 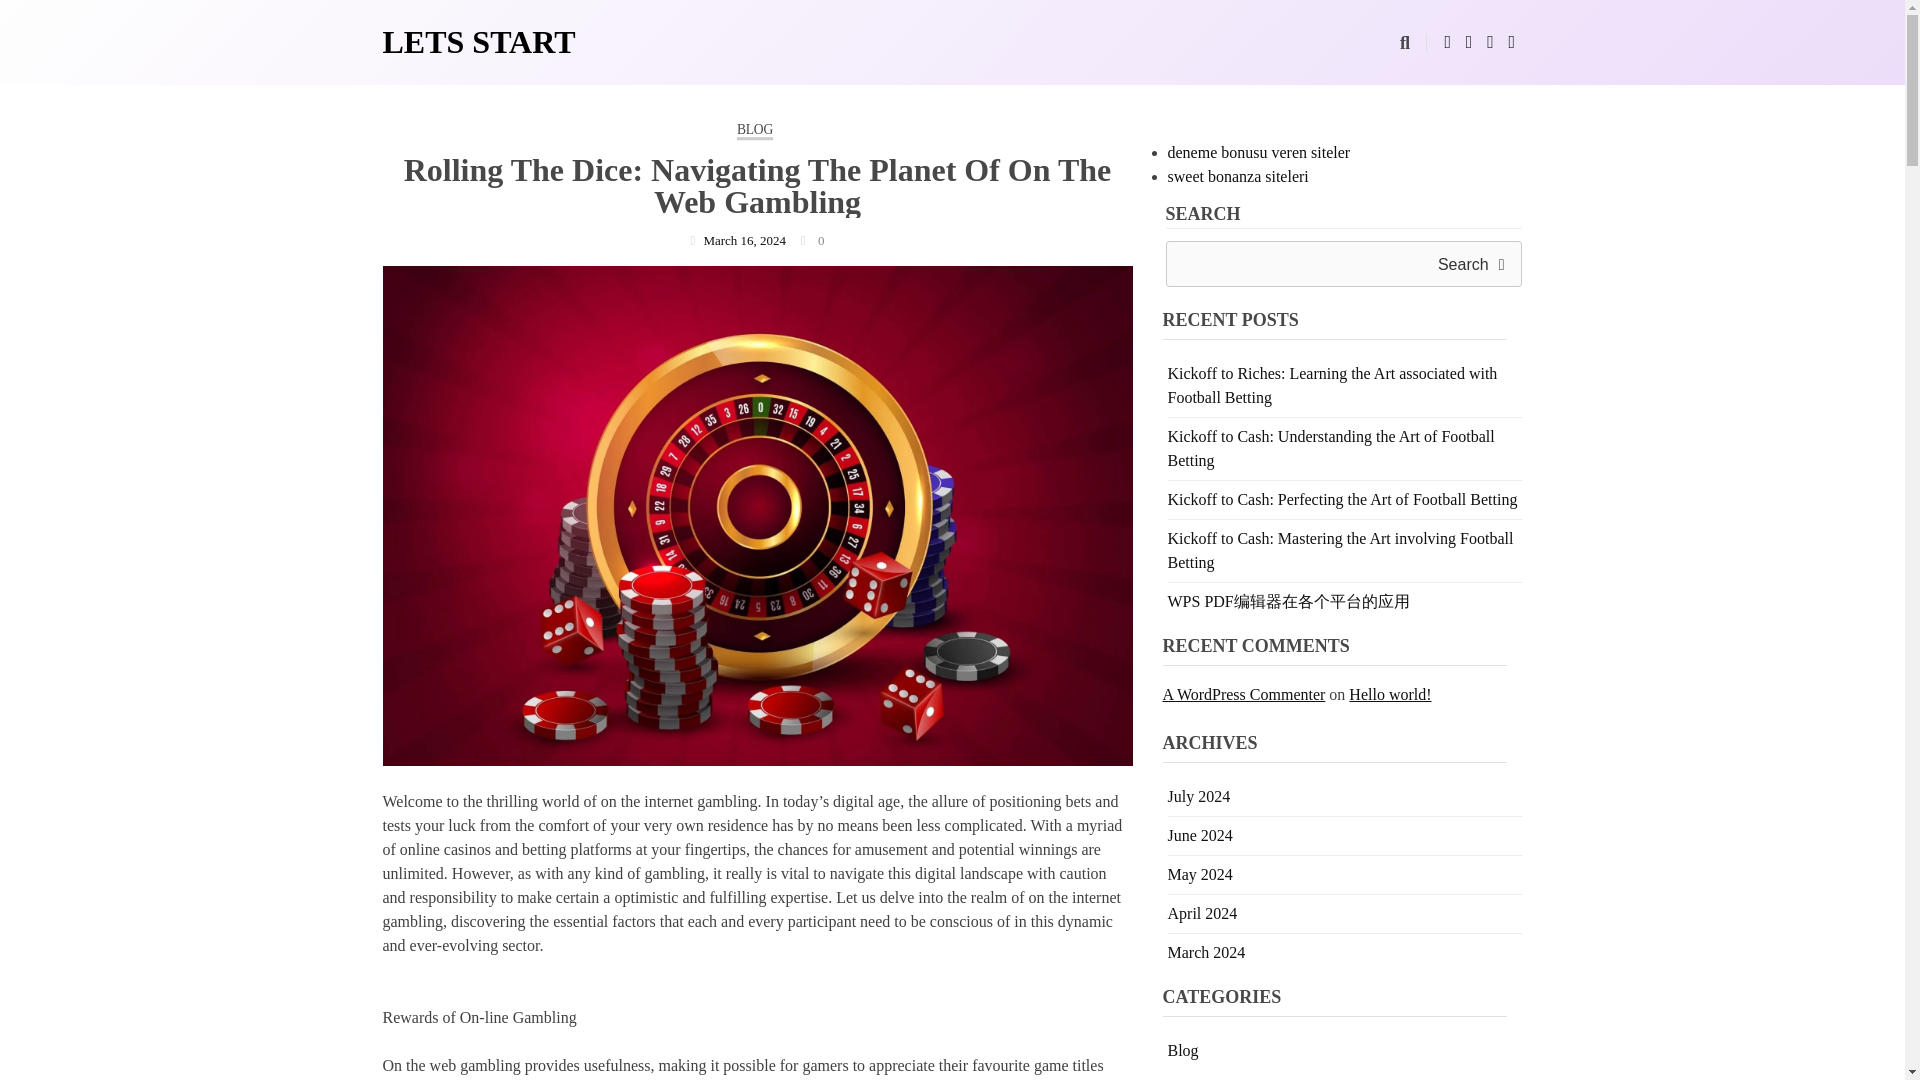 I want to click on Blog, so click(x=1182, y=1050).